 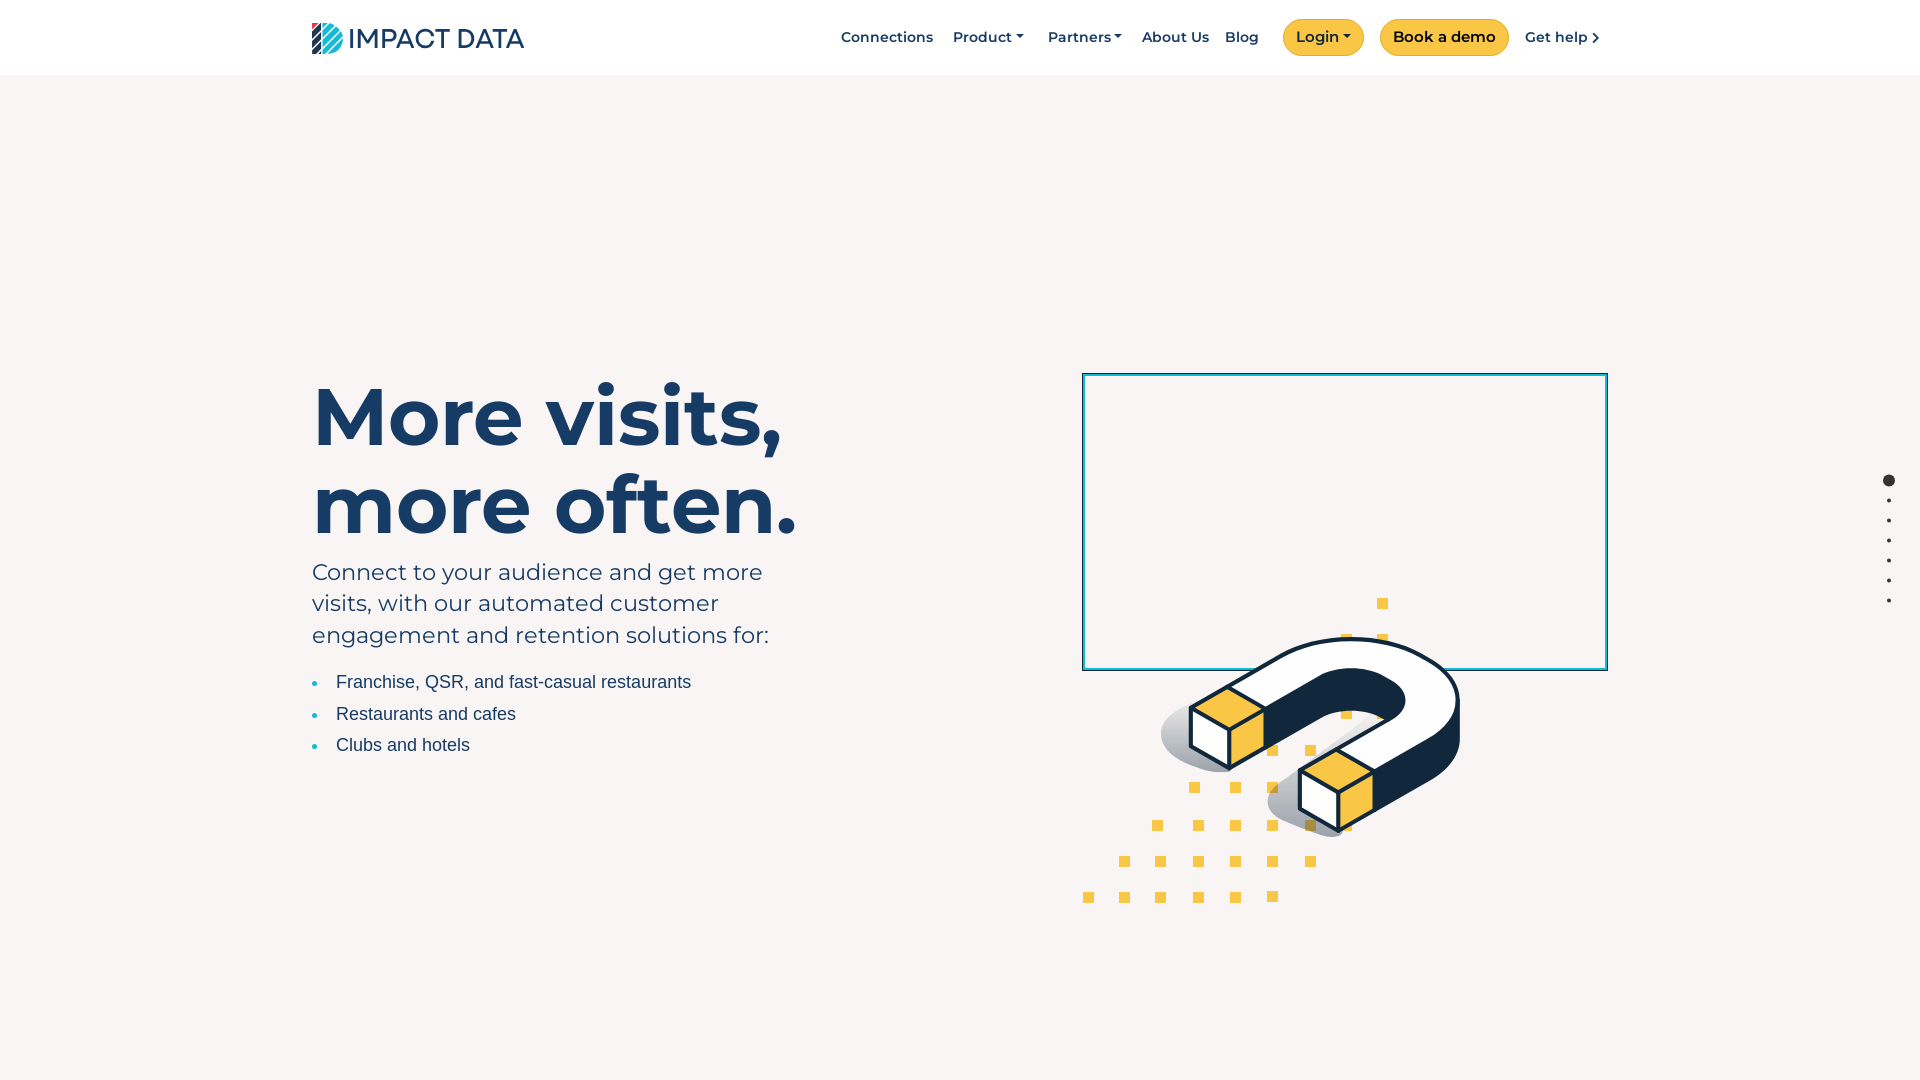 I want to click on Section 5, so click(x=1889, y=560).